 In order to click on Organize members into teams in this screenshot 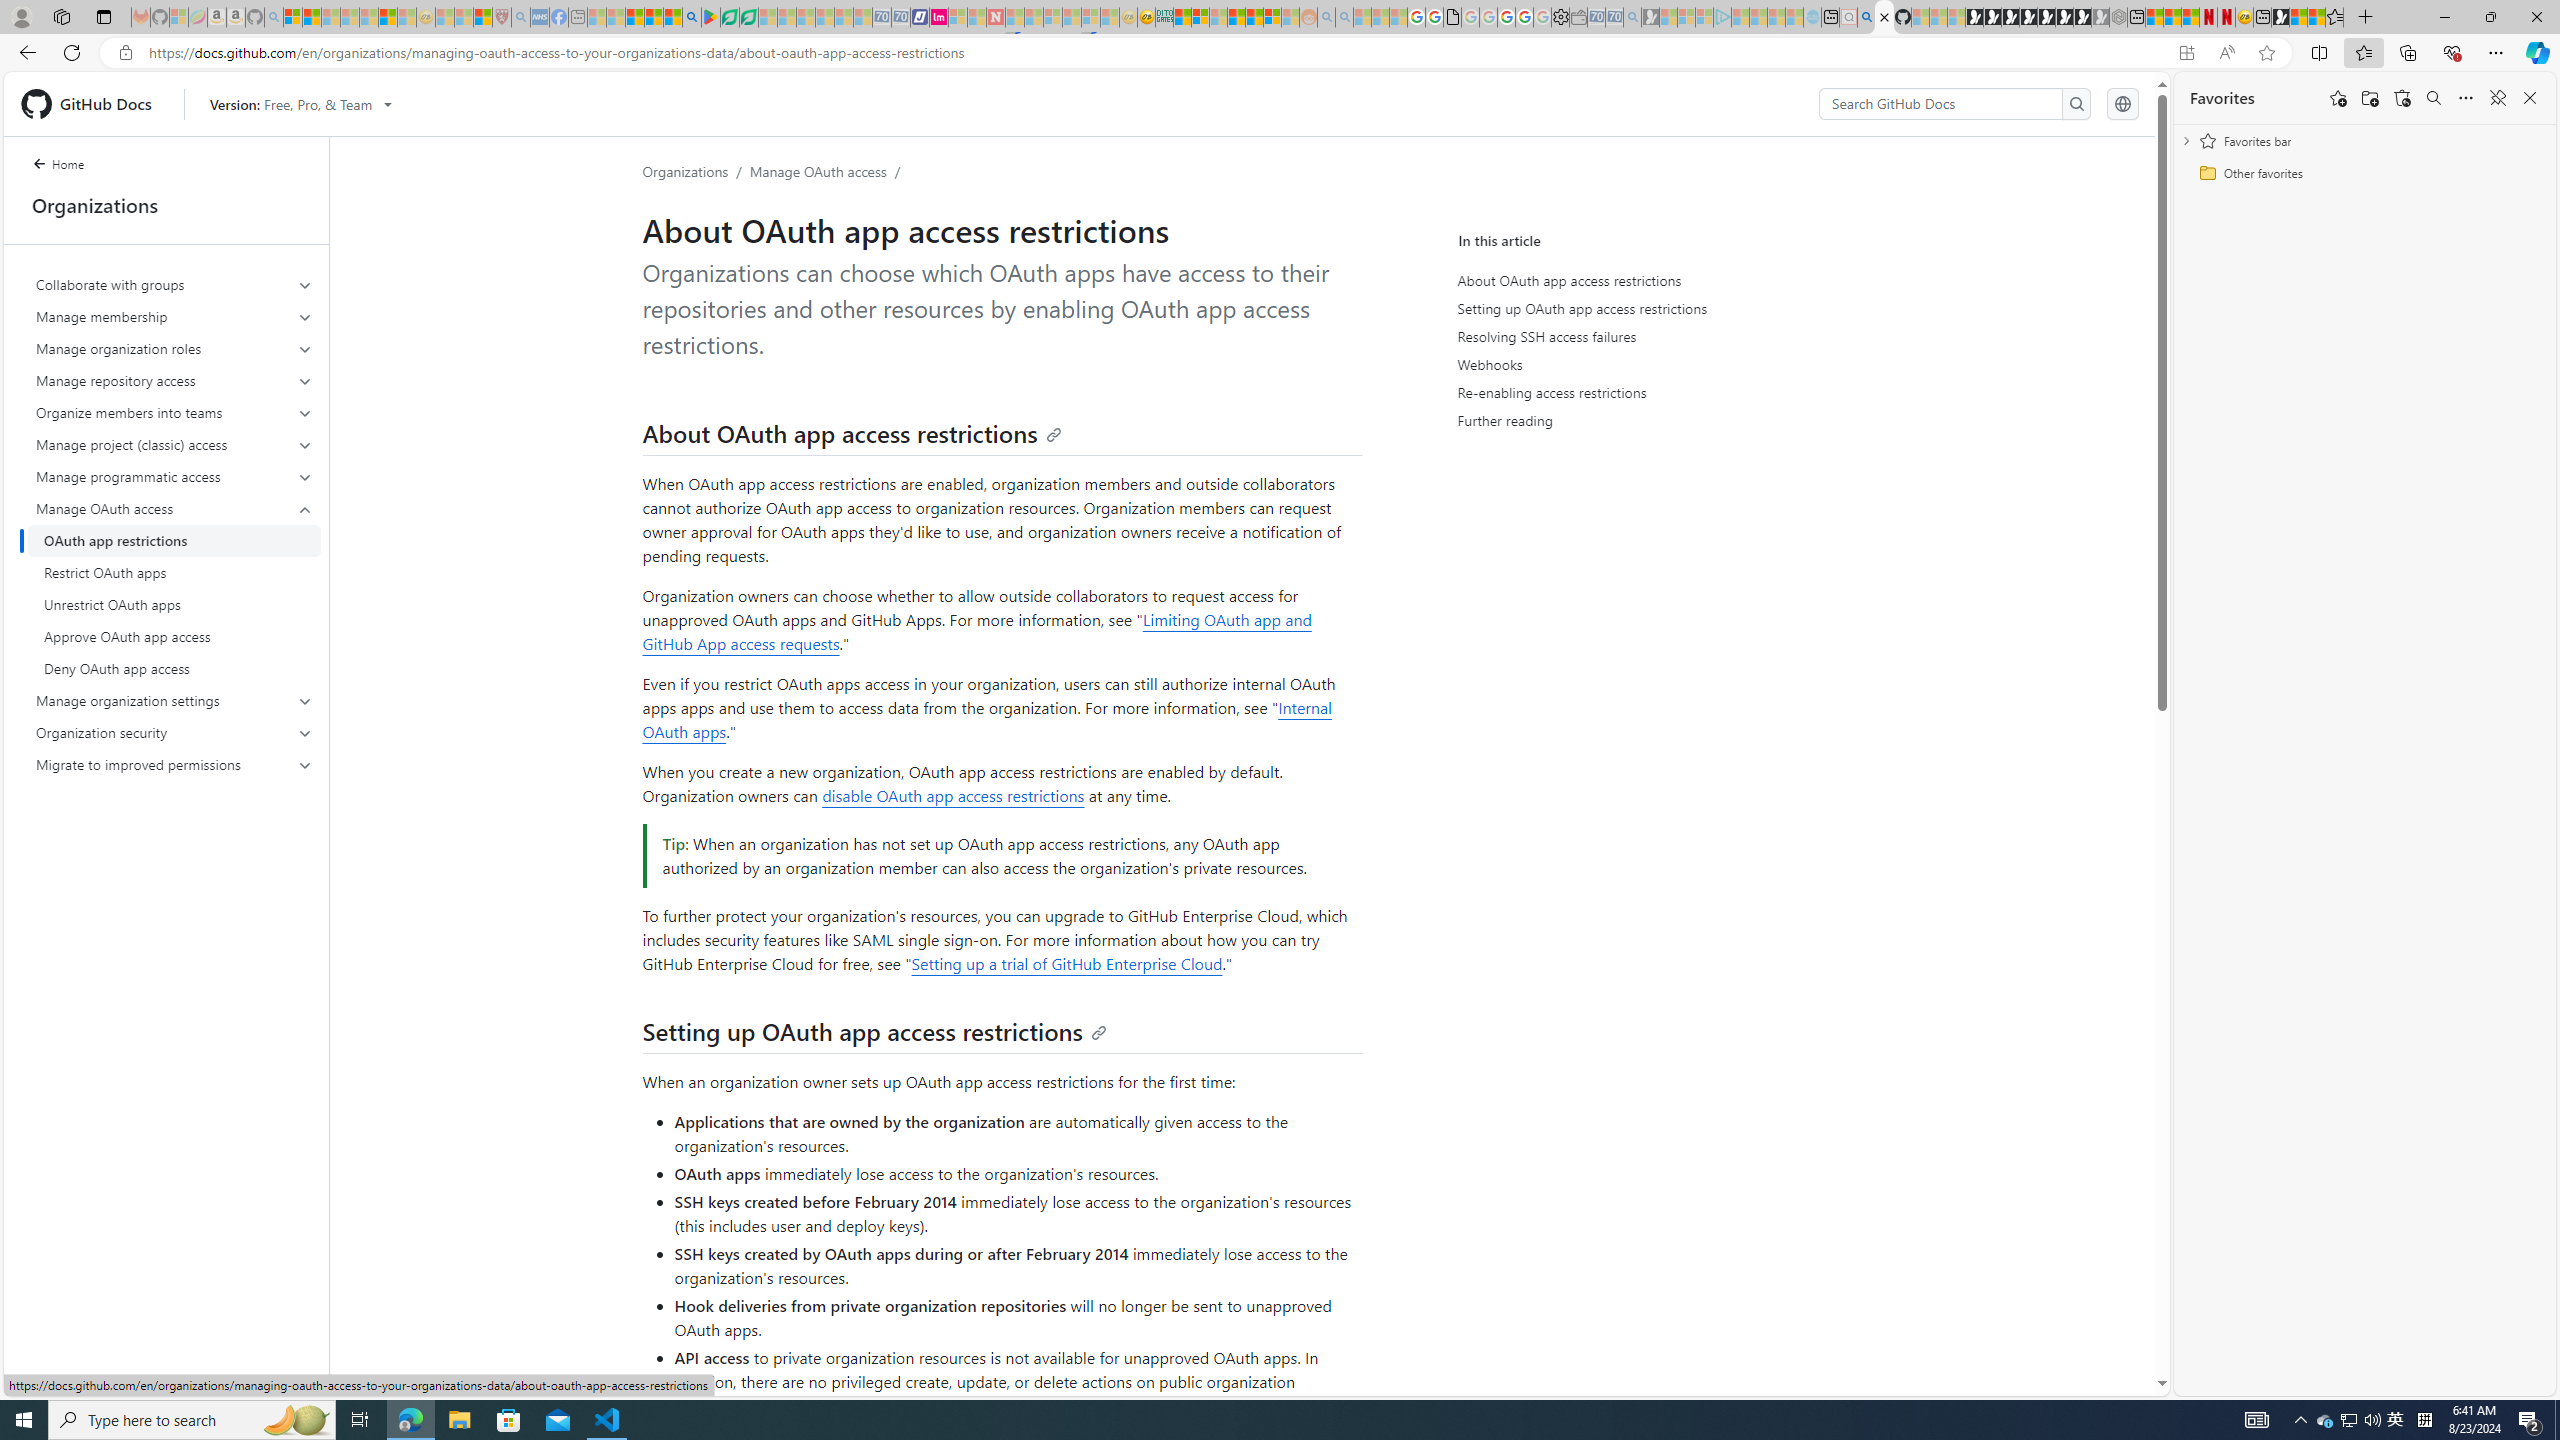, I will do `click(175, 413)`.